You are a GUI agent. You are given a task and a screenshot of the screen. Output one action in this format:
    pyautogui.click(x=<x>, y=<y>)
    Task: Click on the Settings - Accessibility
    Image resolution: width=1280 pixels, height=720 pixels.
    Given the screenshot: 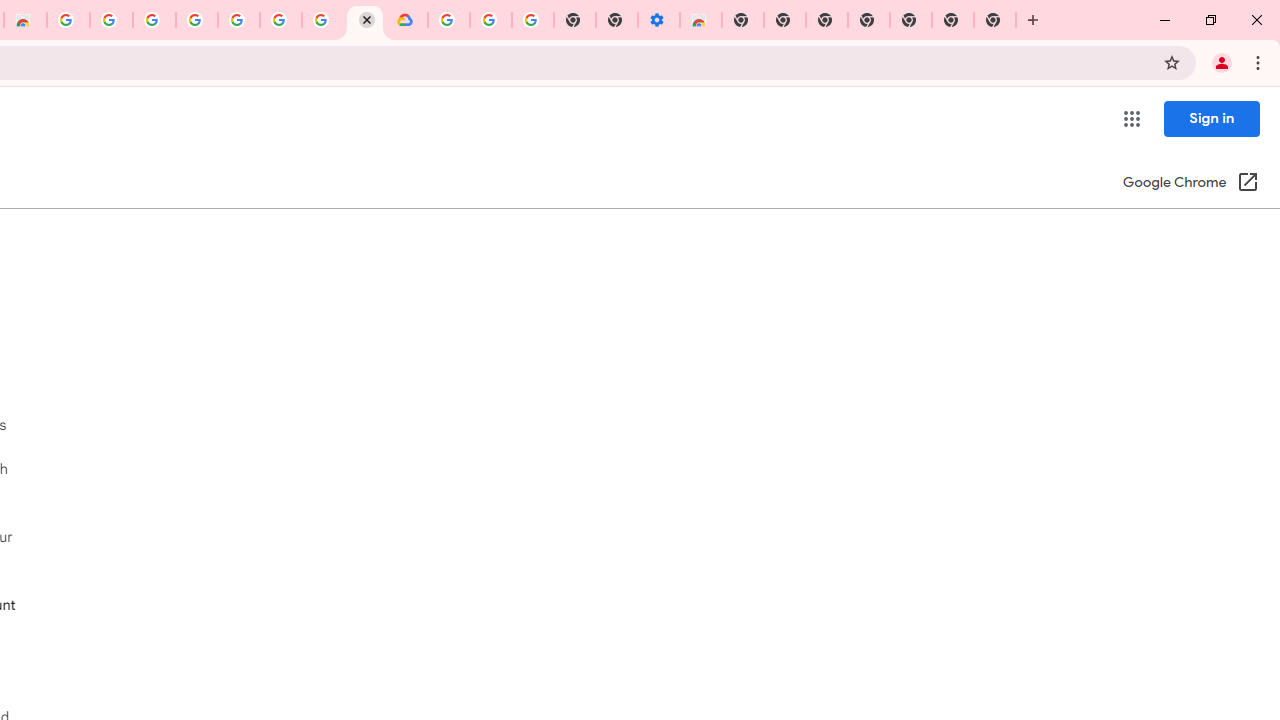 What is the action you would take?
    pyautogui.click(x=658, y=20)
    